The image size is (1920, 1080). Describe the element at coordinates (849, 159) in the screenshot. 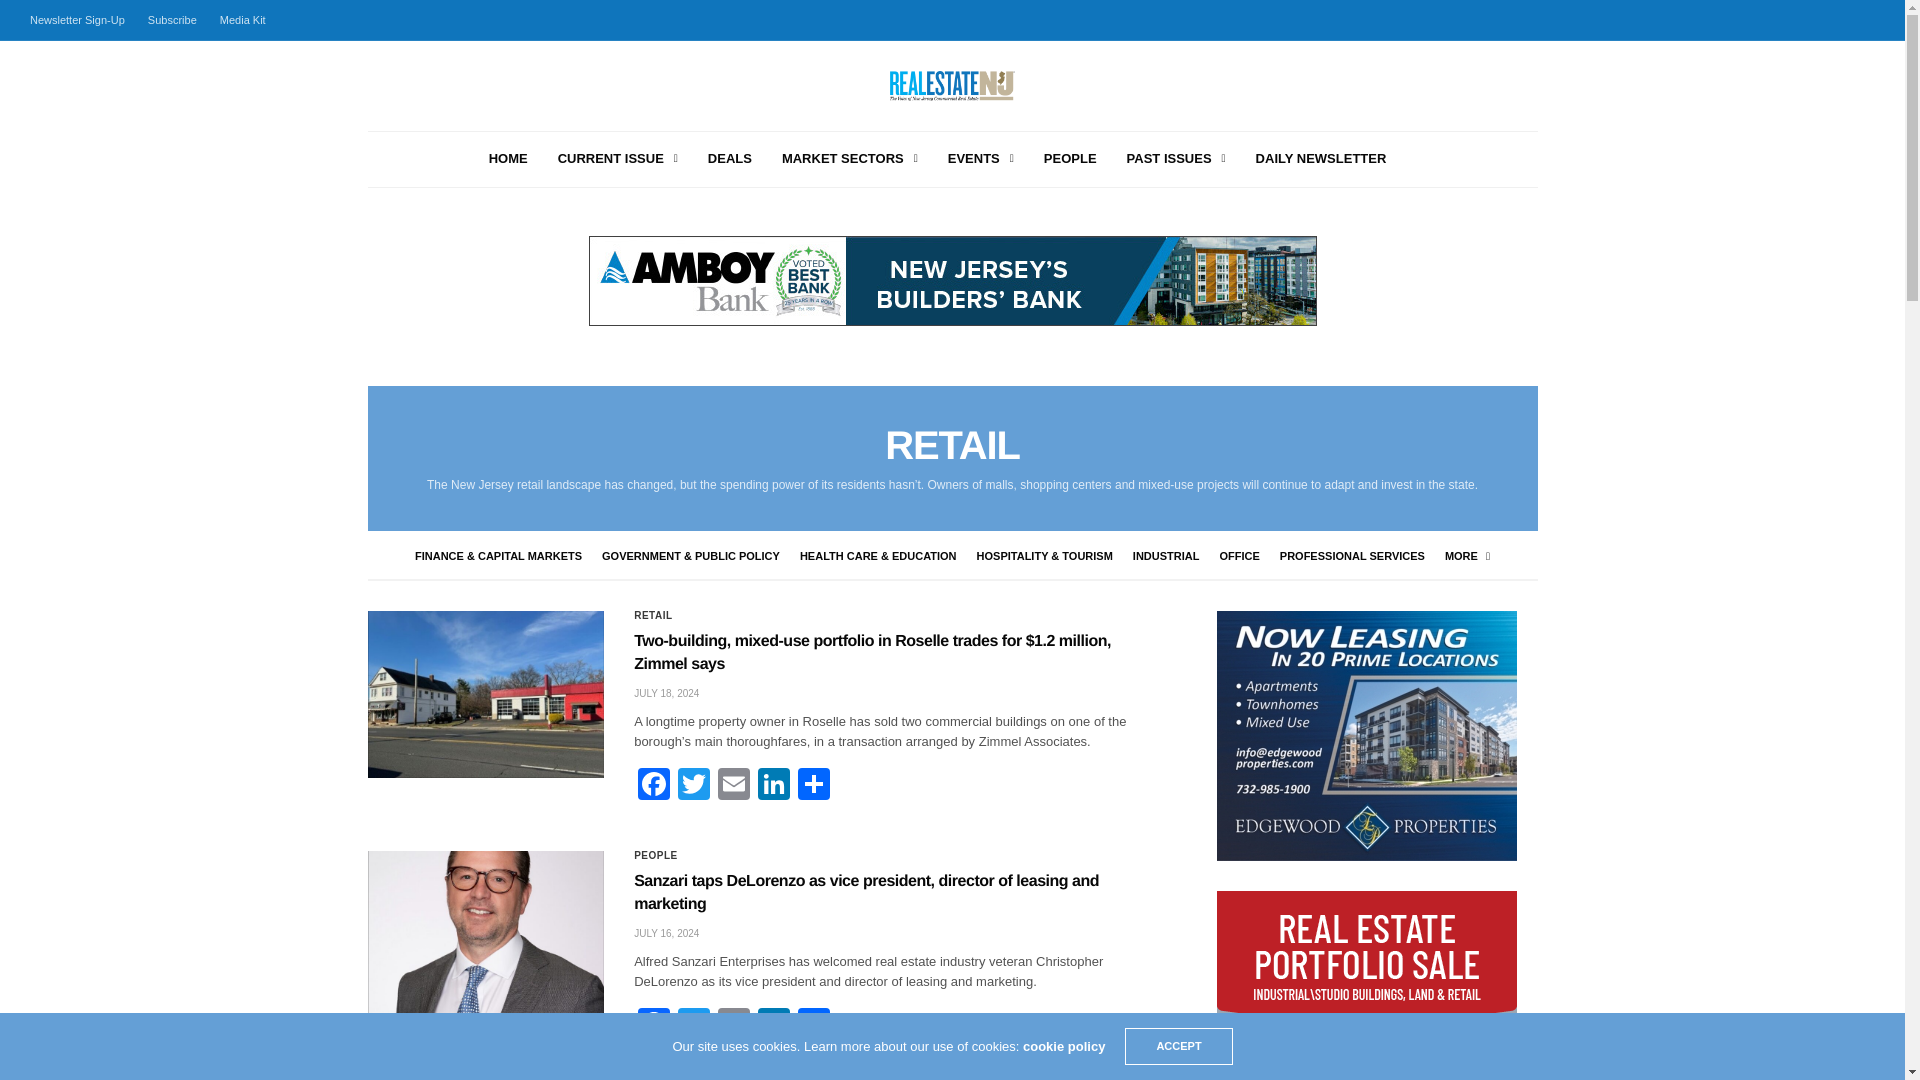

I see `MARKET SECTORS` at that location.